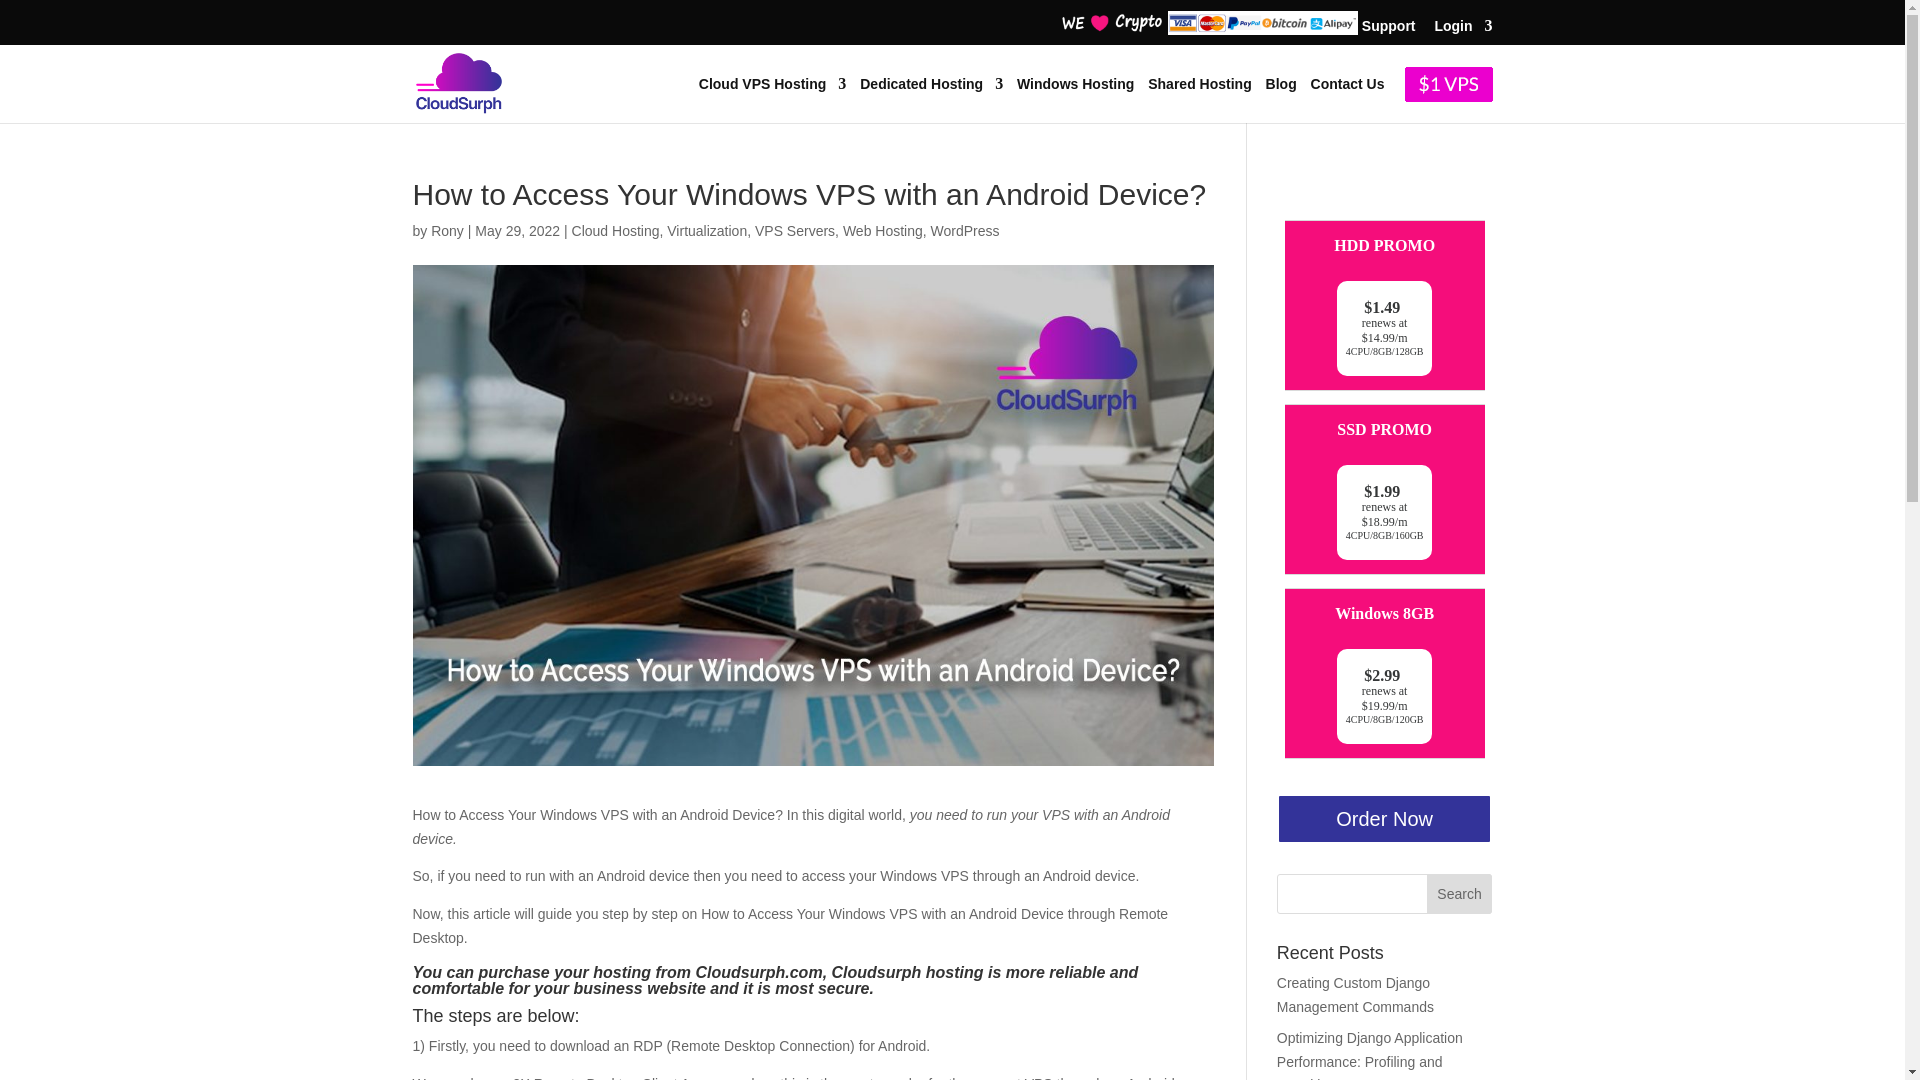 The width and height of the screenshot is (1920, 1080). I want to click on Login, so click(1462, 32).